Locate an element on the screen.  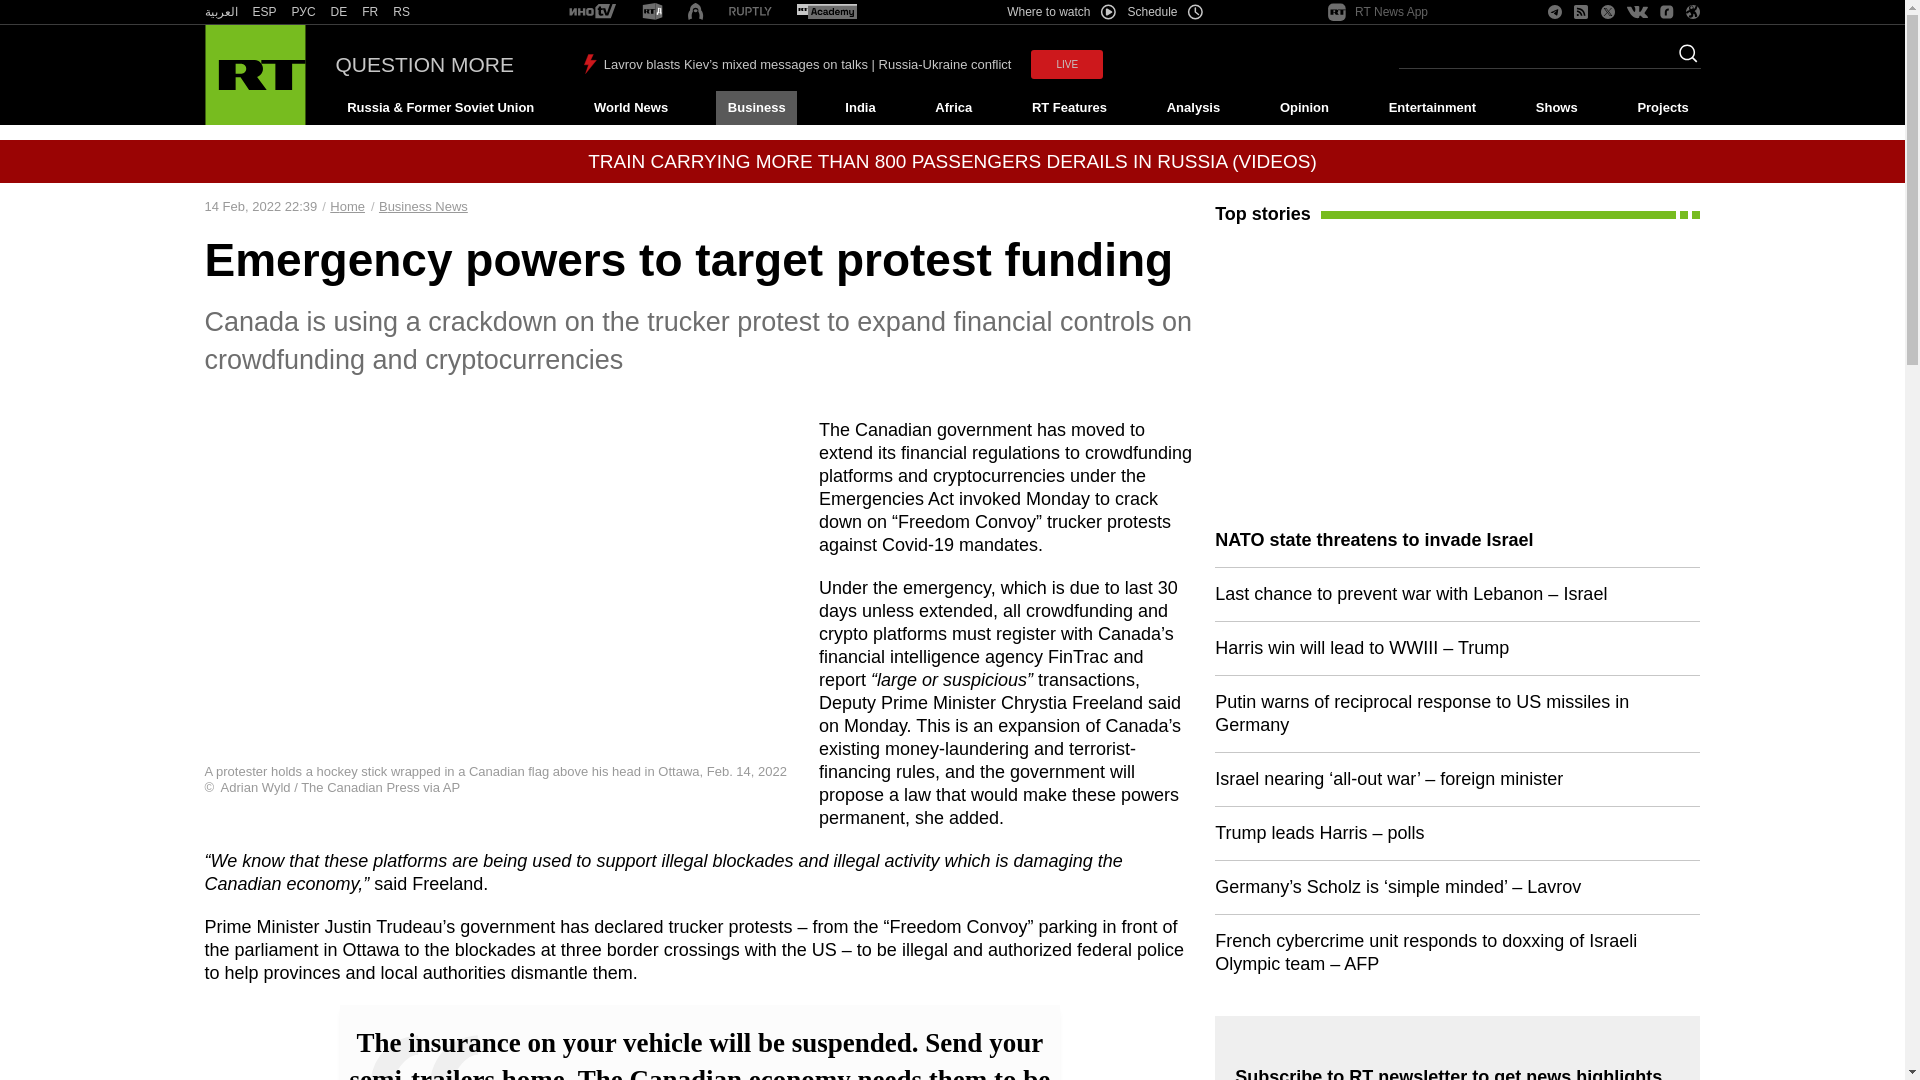
Africa is located at coordinates (953, 108).